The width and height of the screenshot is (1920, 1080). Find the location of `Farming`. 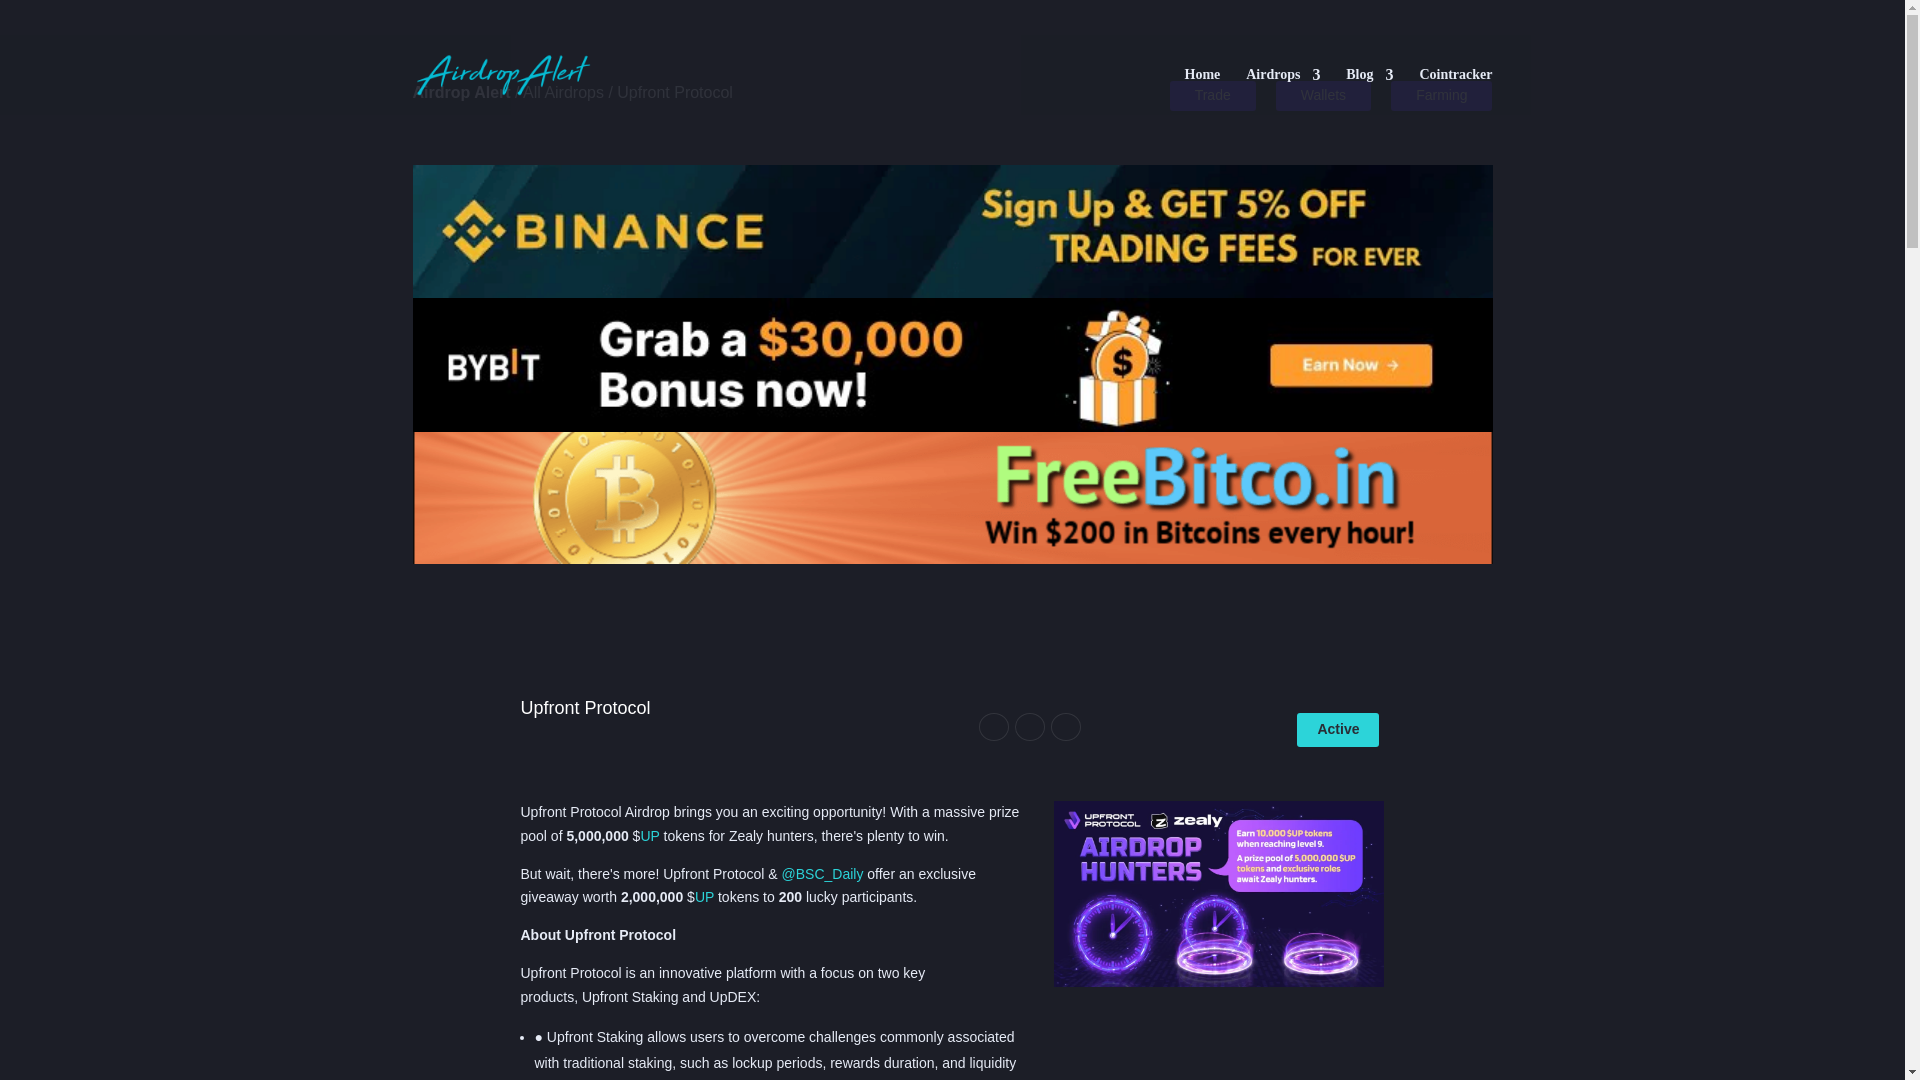

Farming is located at coordinates (1440, 96).